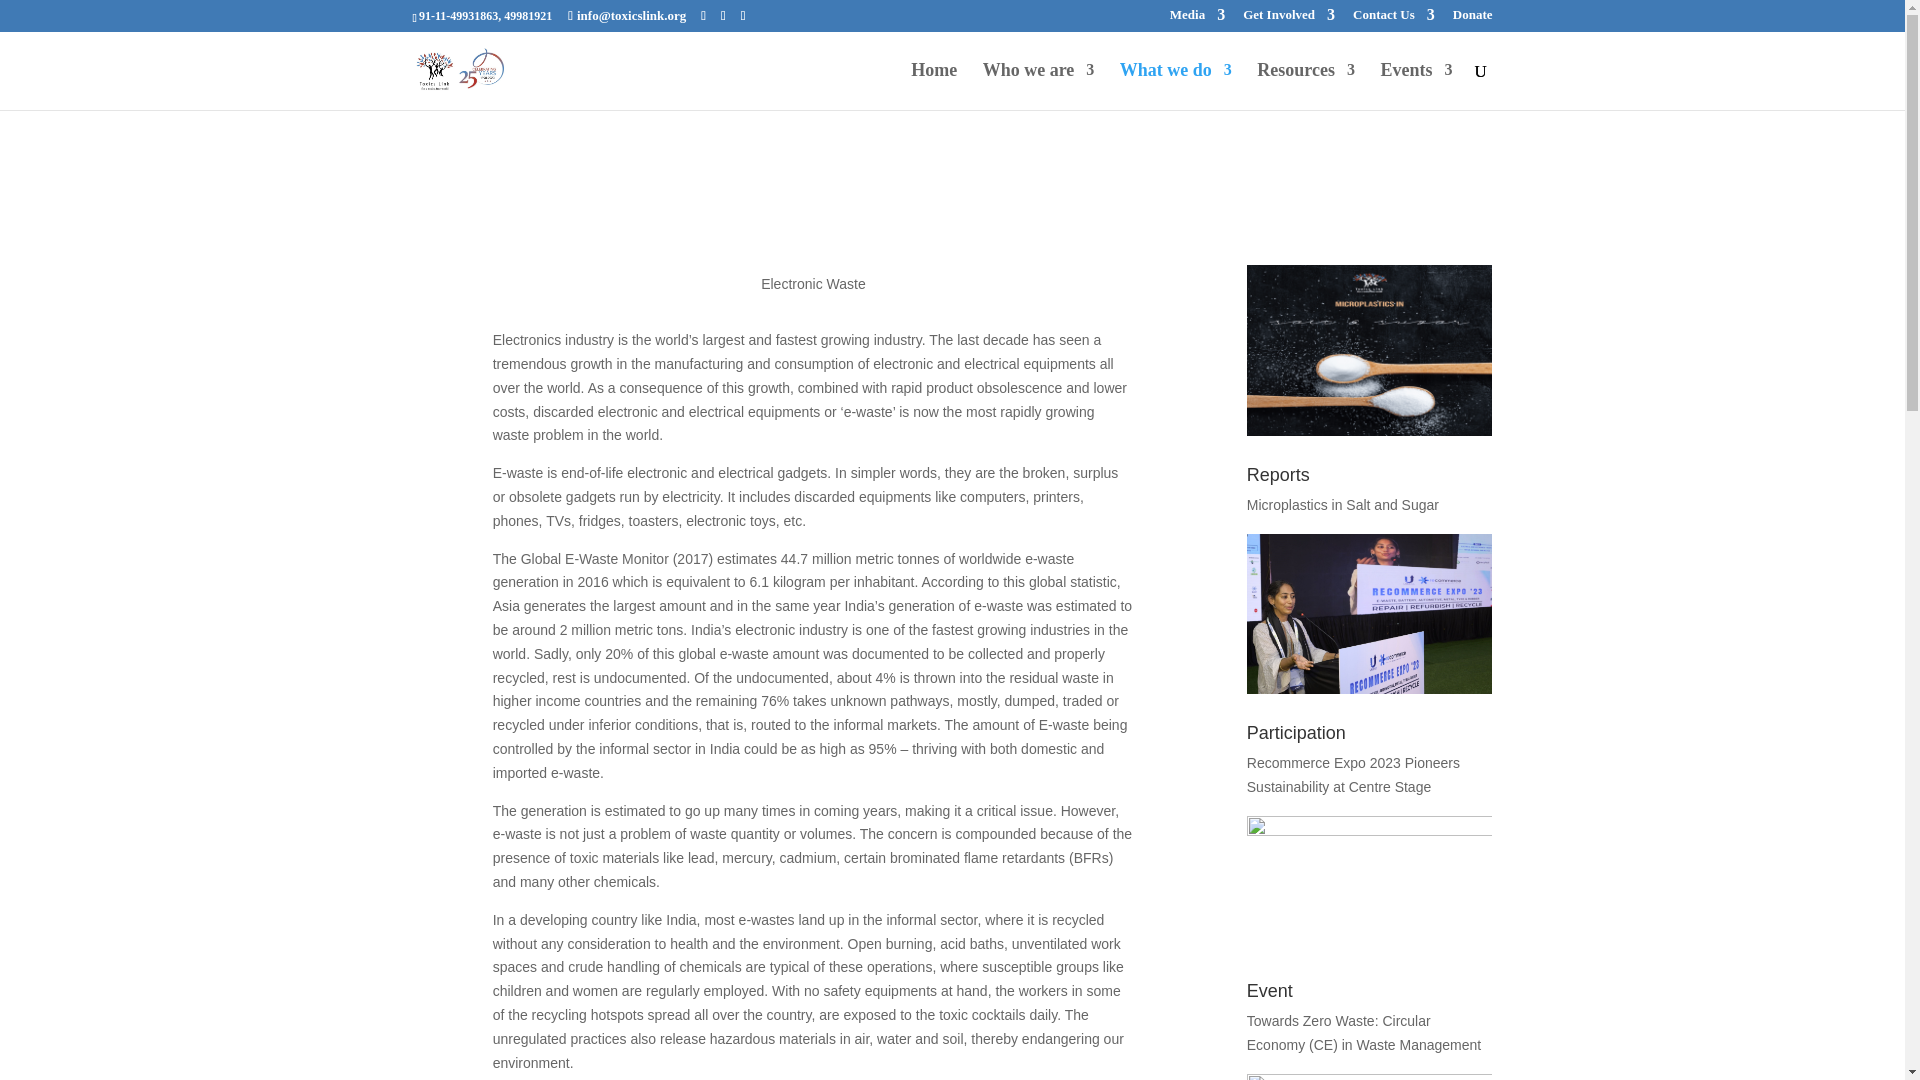 The height and width of the screenshot is (1080, 1920). Describe the element at coordinates (1176, 86) in the screenshot. I see `What we do` at that location.